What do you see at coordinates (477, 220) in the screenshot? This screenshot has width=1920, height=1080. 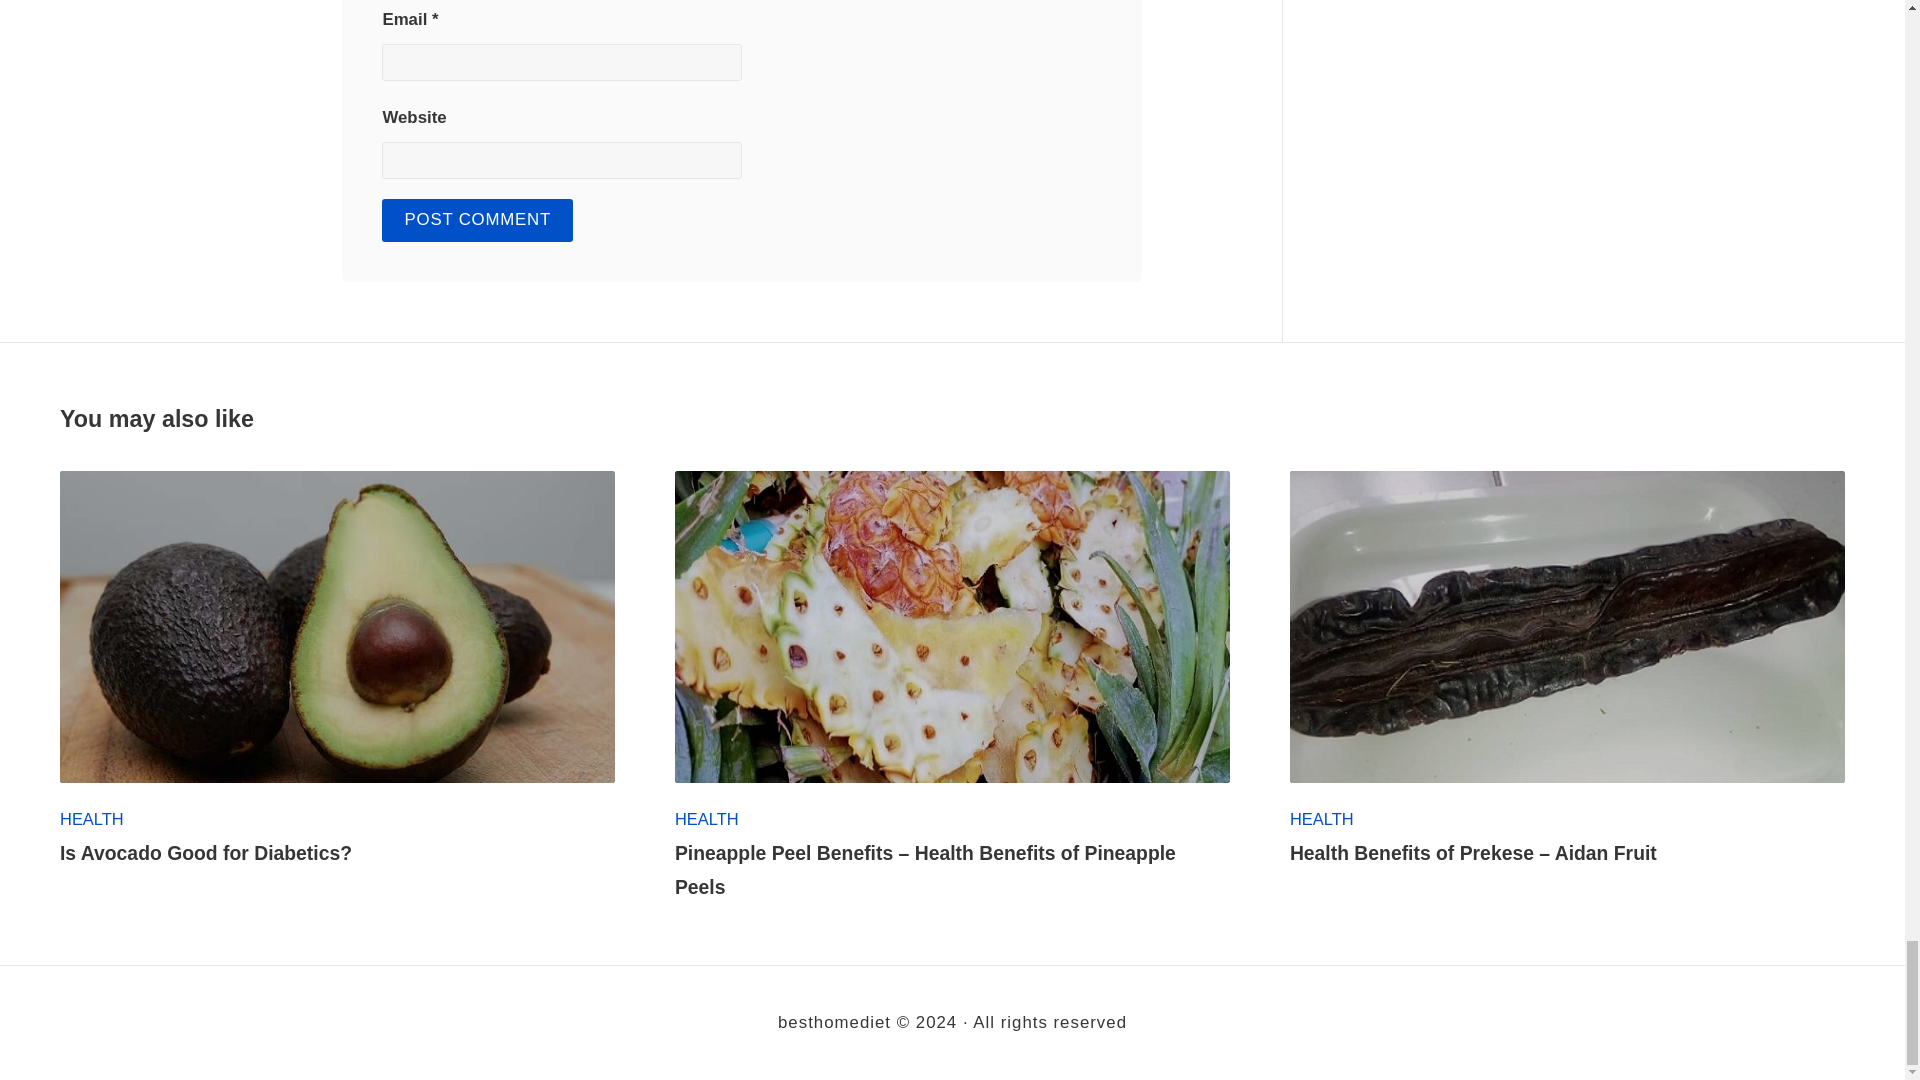 I see `Post Comment` at bounding box center [477, 220].